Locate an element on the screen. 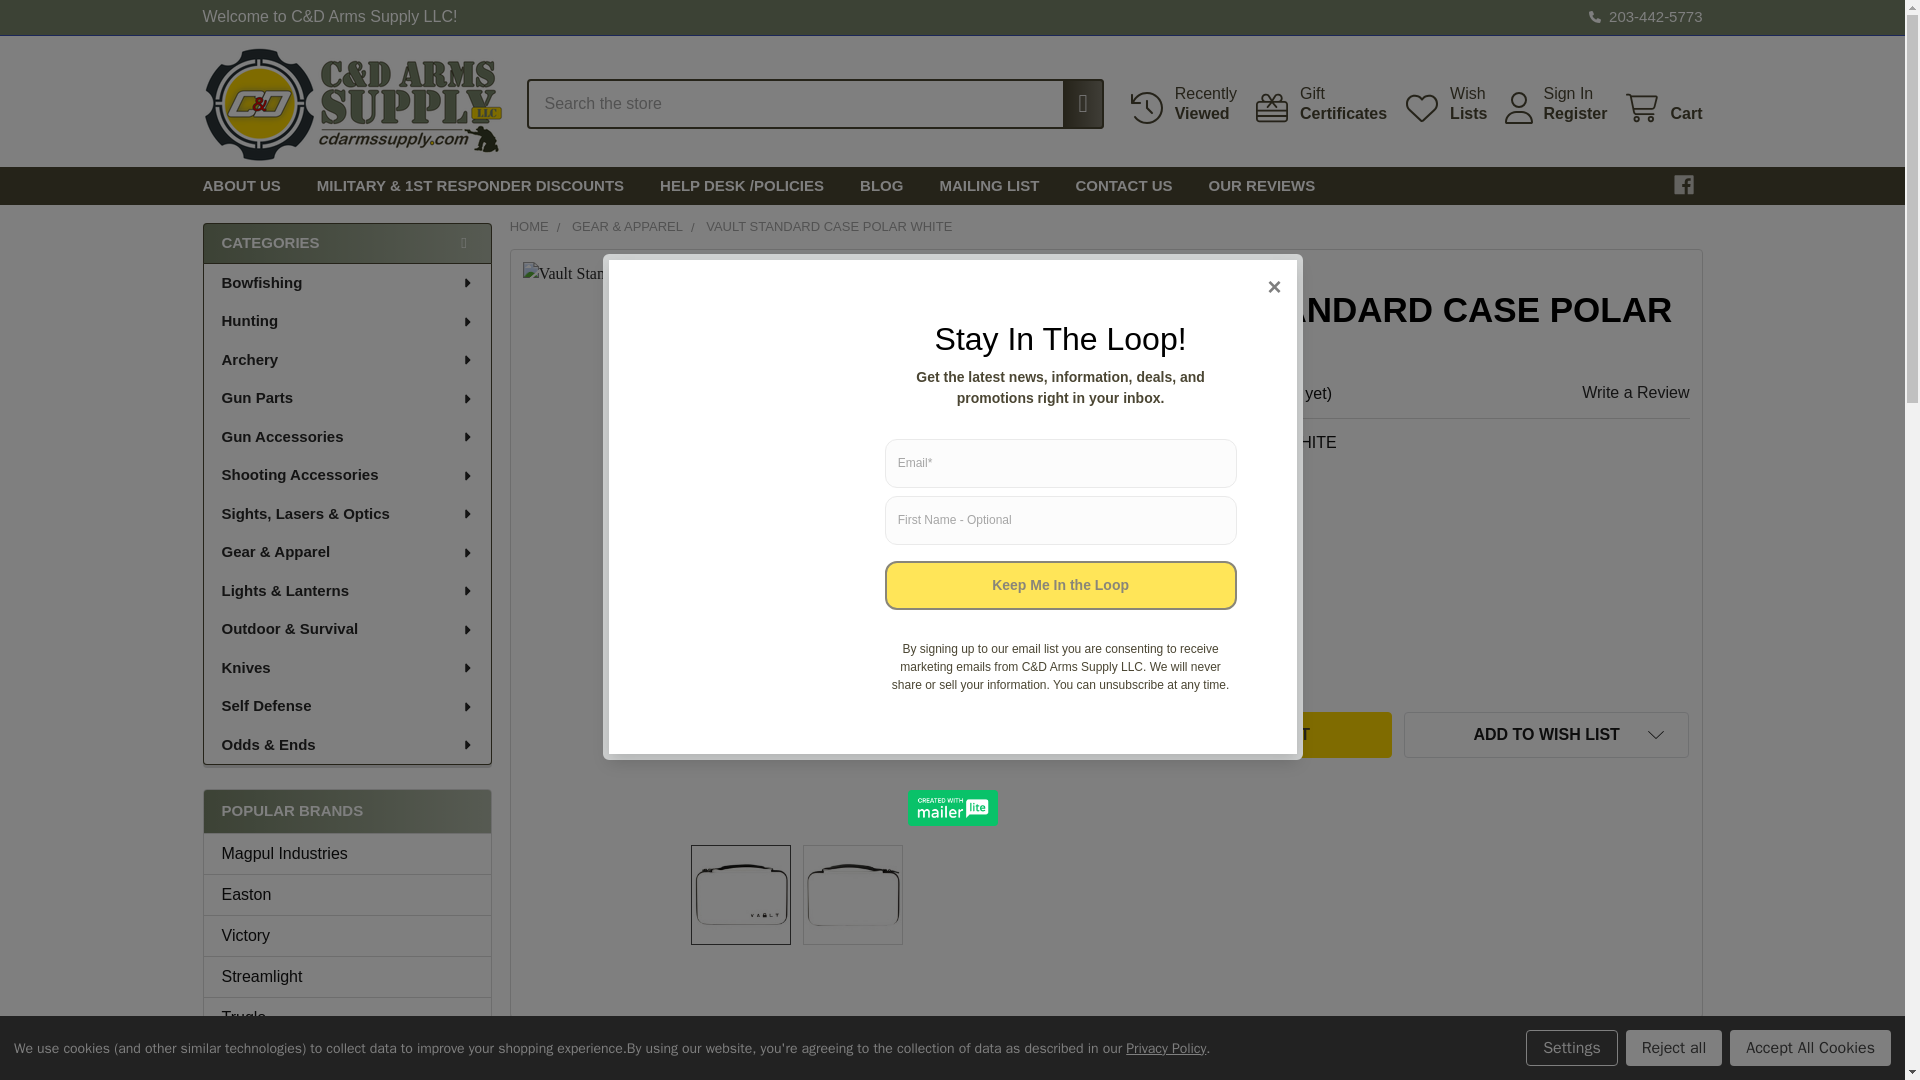  Facebook is located at coordinates (1638, 17).